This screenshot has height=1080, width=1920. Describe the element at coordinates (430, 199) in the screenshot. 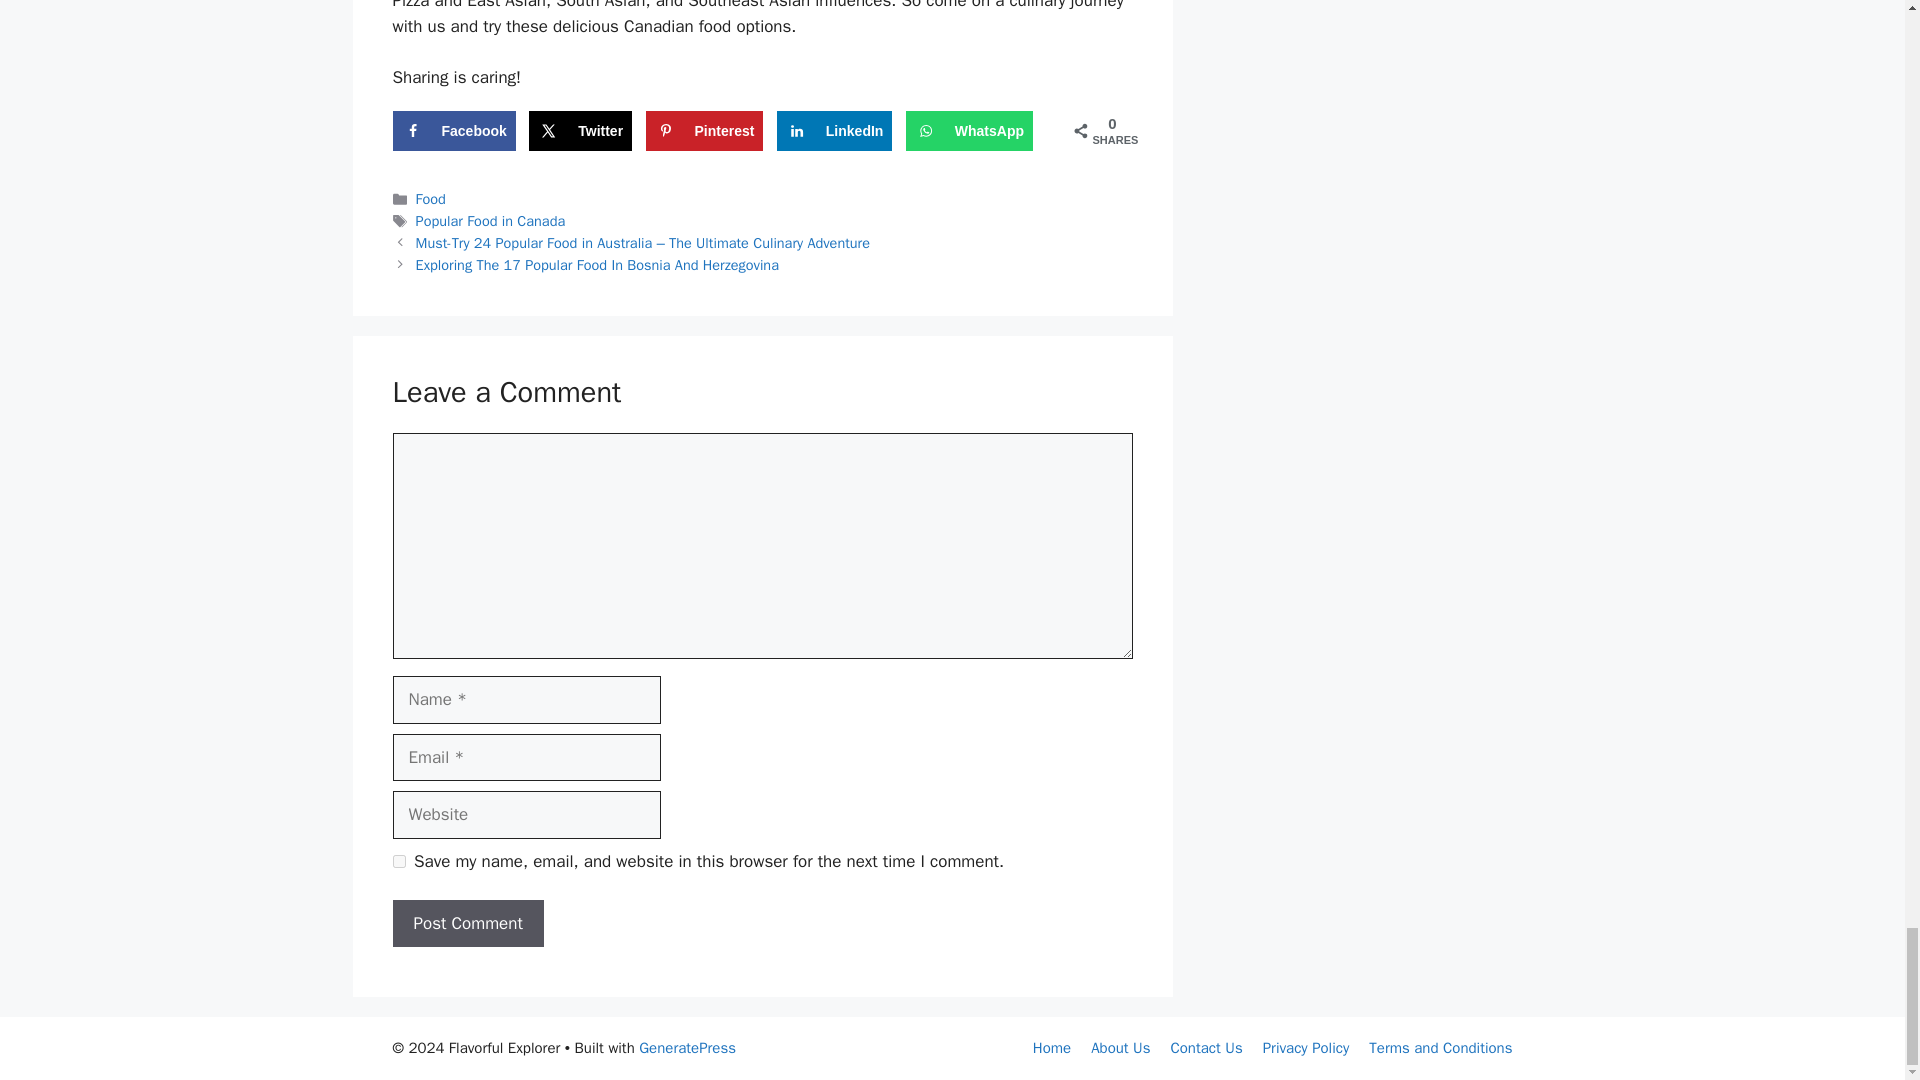

I see `Food` at that location.